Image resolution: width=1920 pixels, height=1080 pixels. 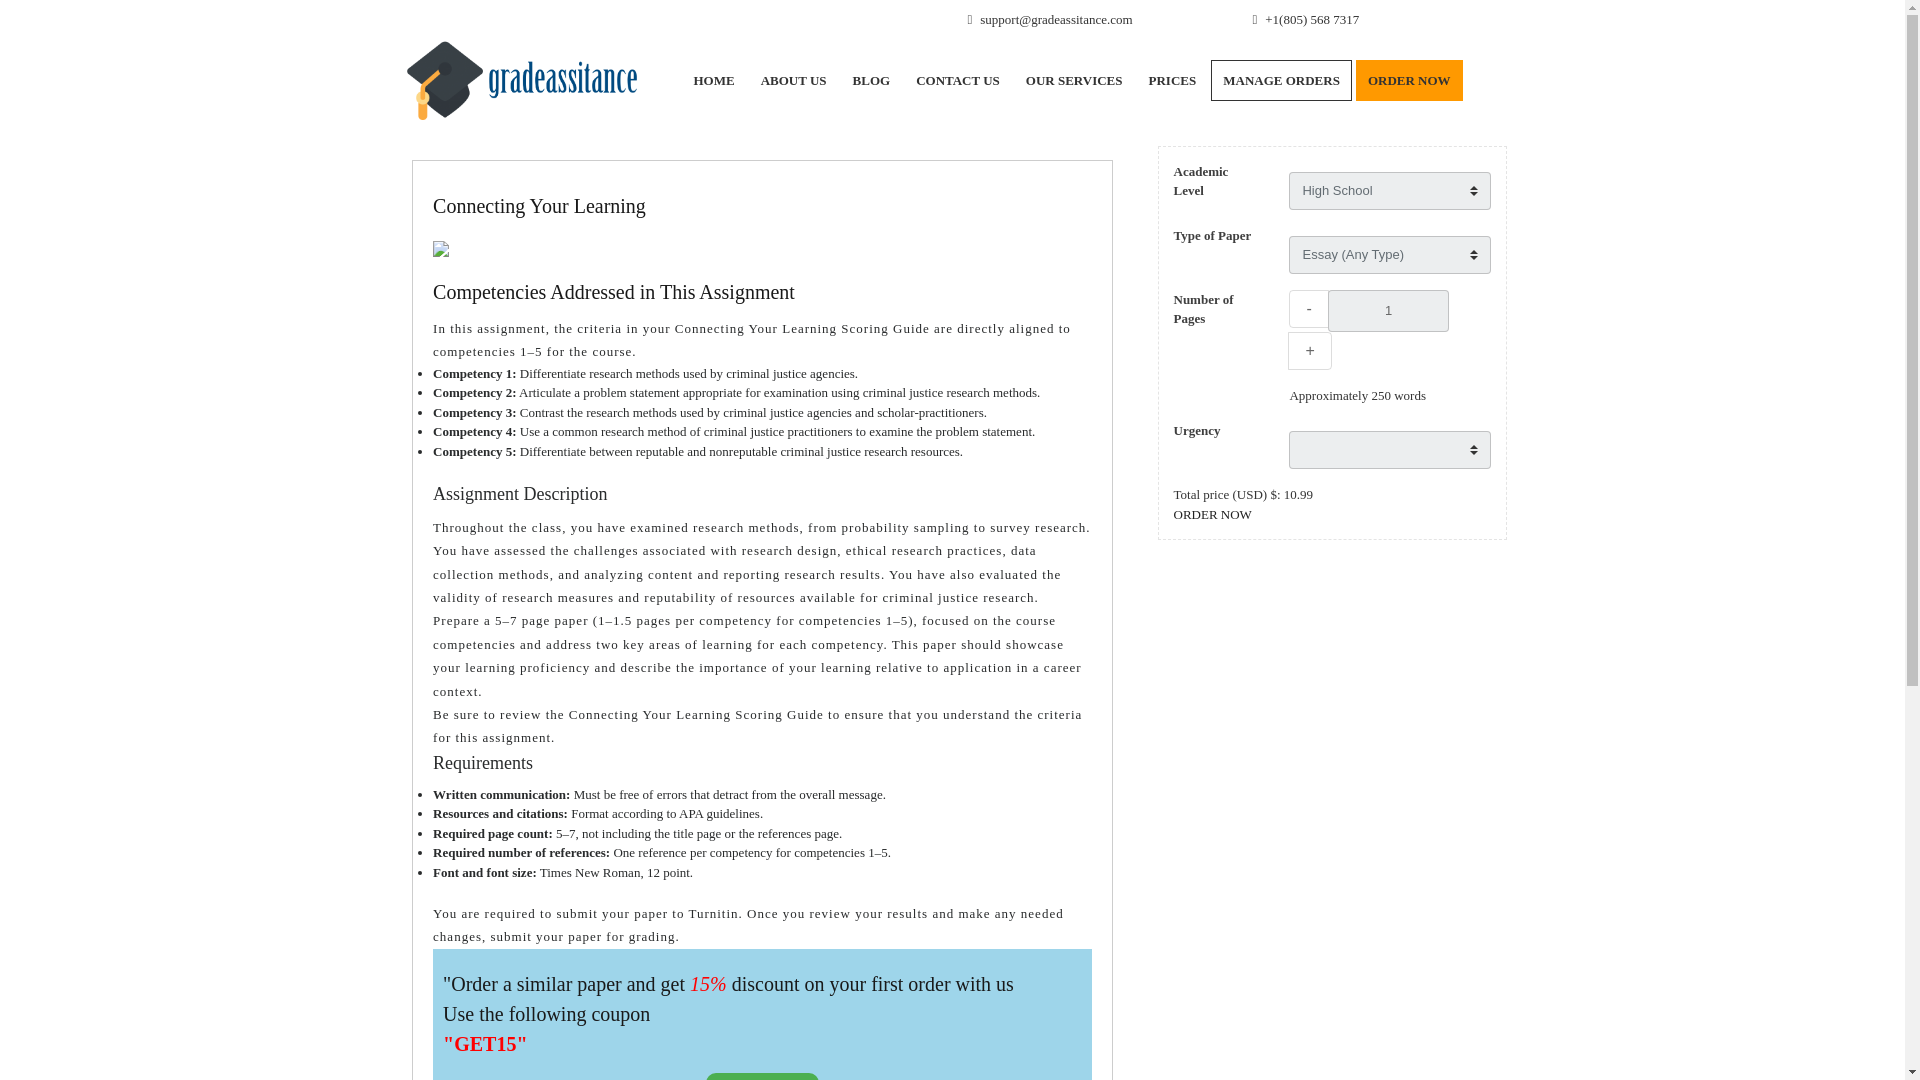 I want to click on -, so click(x=1308, y=309).